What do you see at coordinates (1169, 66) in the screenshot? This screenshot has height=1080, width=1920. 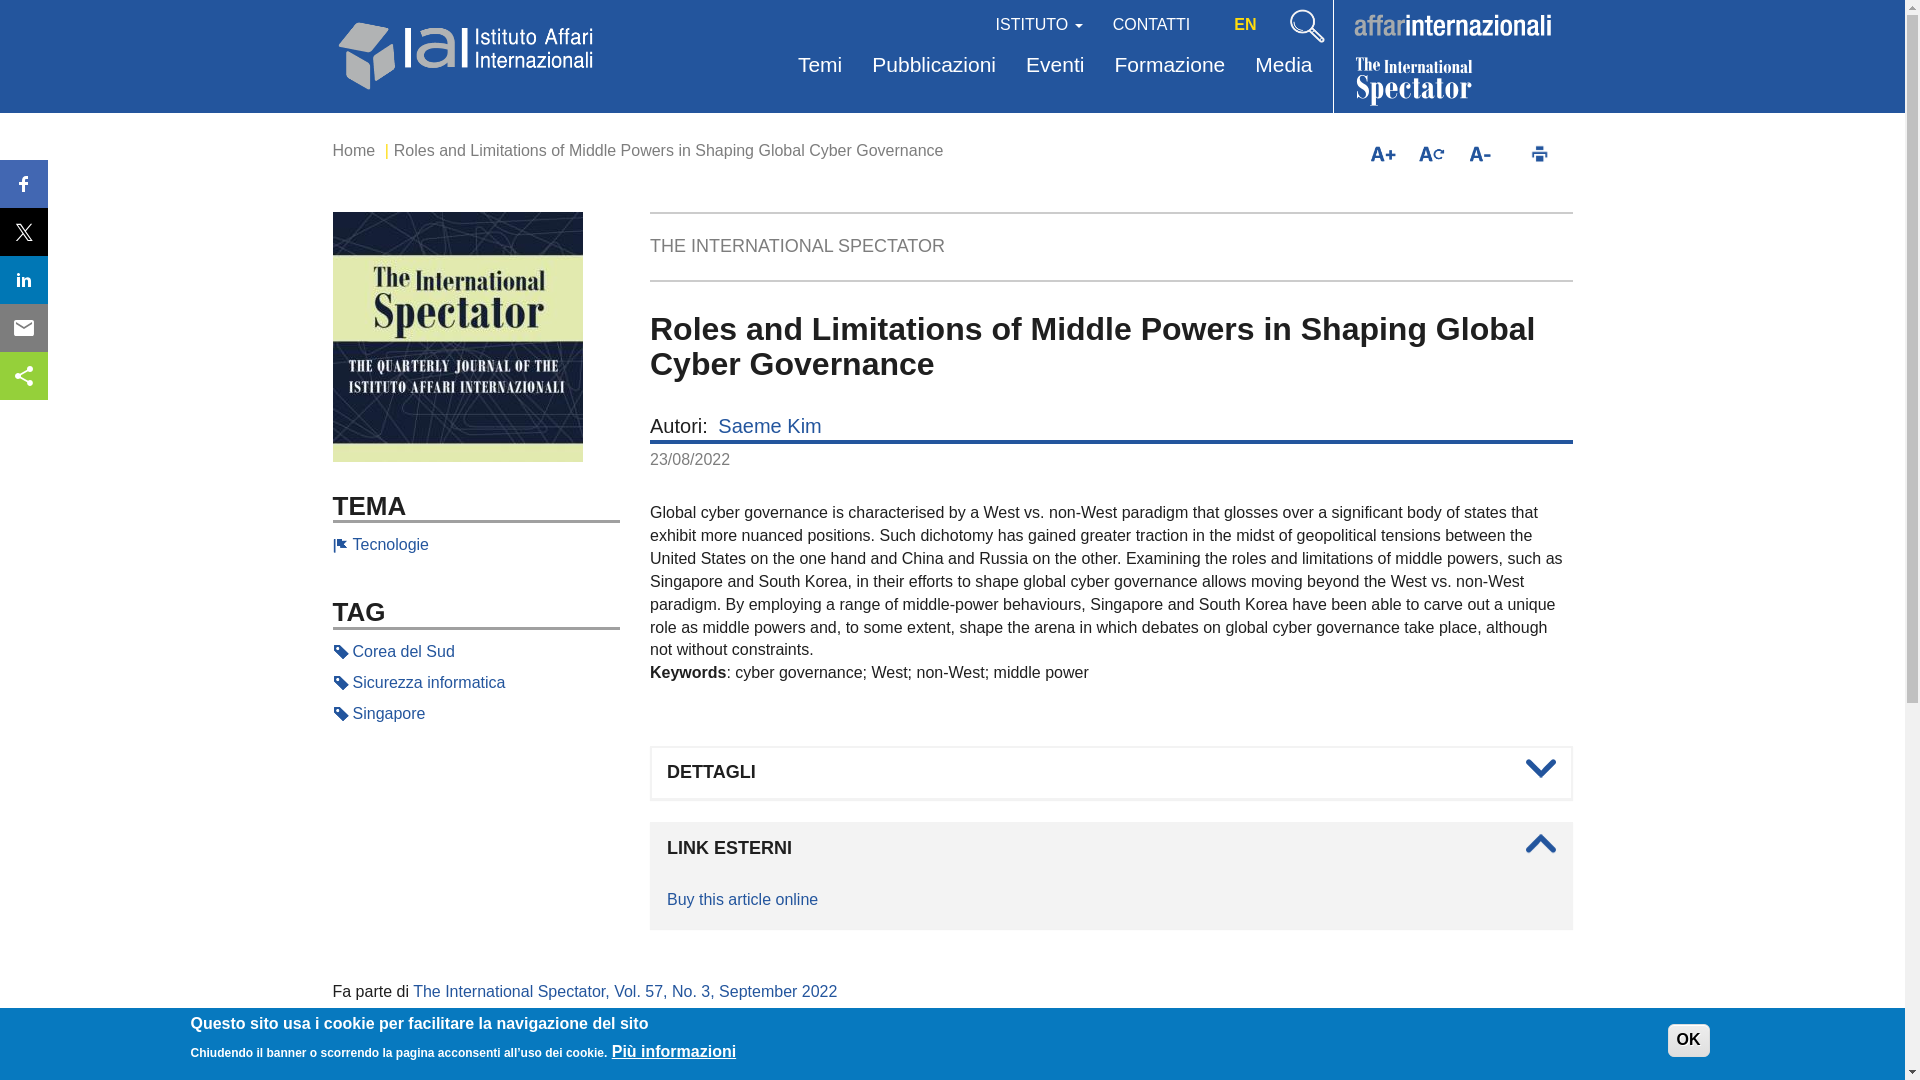 I see `Formazione` at bounding box center [1169, 66].